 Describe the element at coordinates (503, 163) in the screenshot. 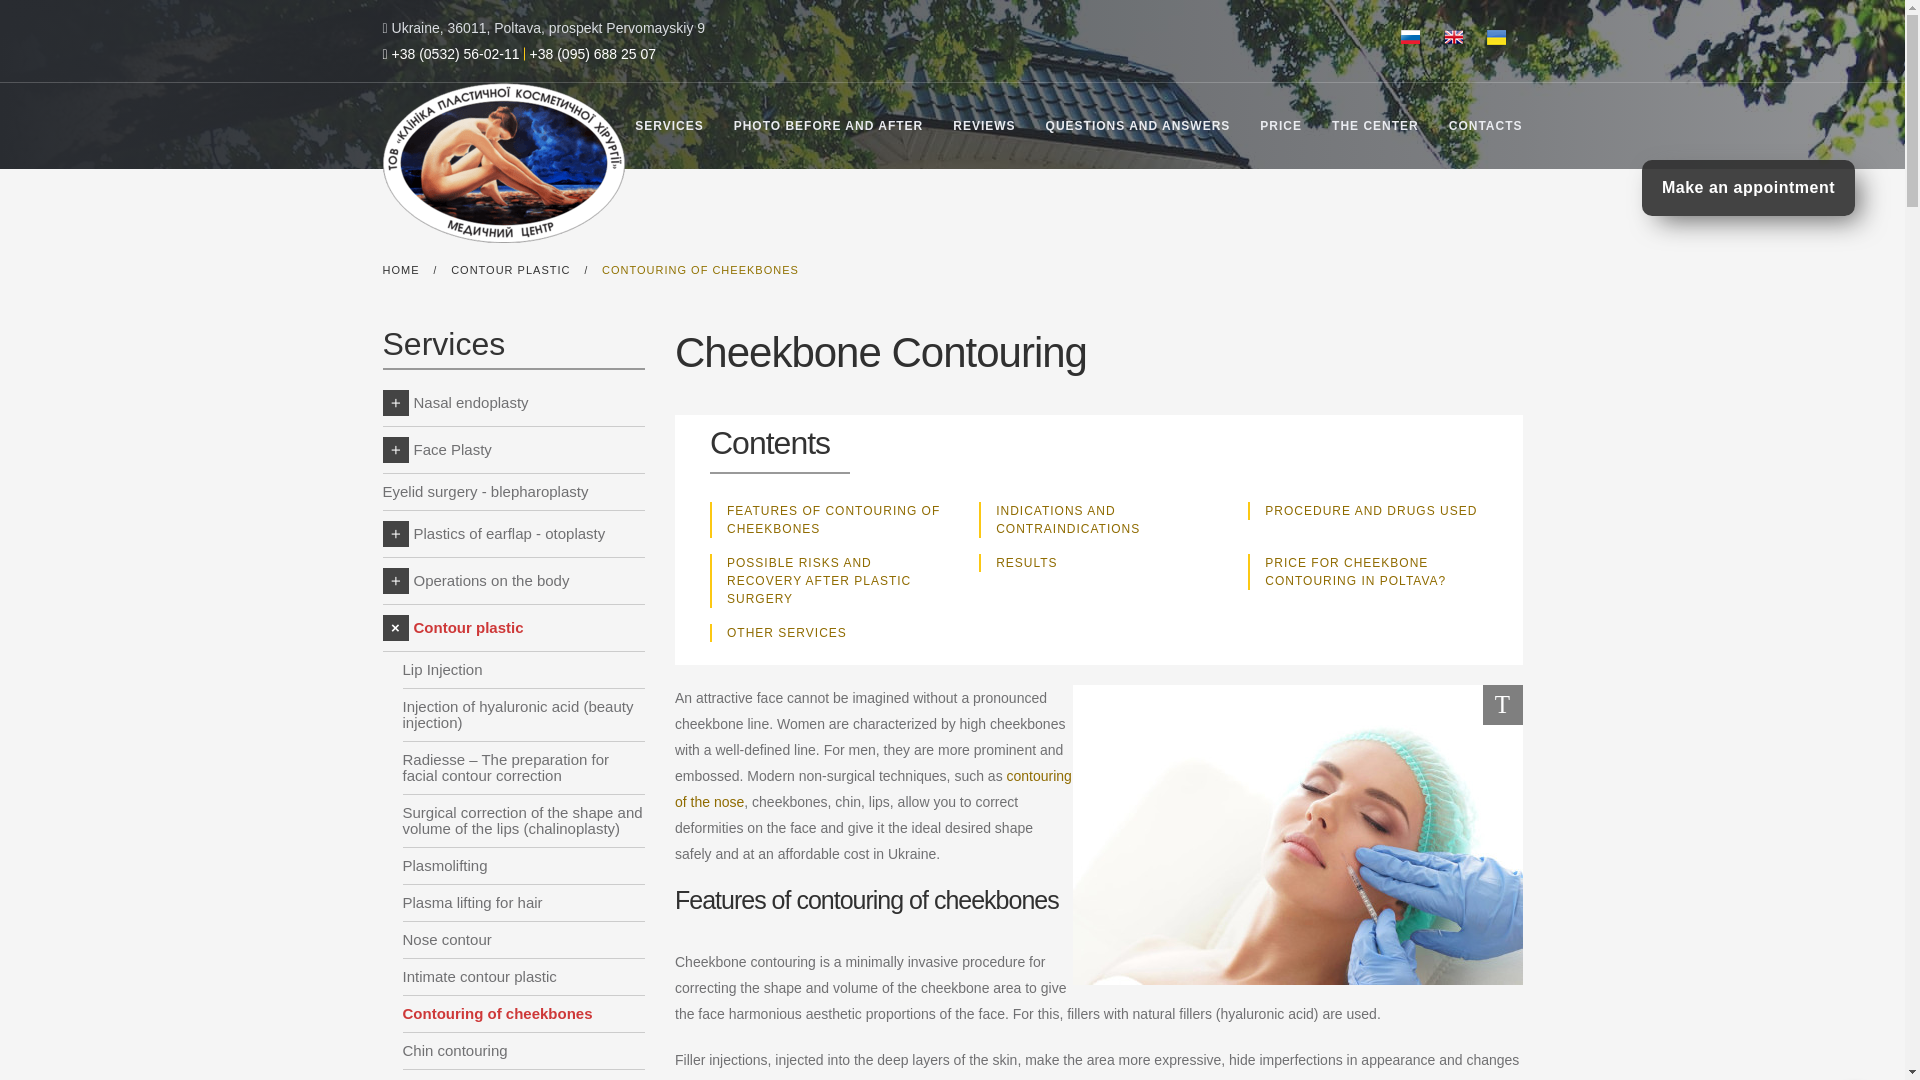

I see `Plastic and Cosmetic surgery center` at that location.